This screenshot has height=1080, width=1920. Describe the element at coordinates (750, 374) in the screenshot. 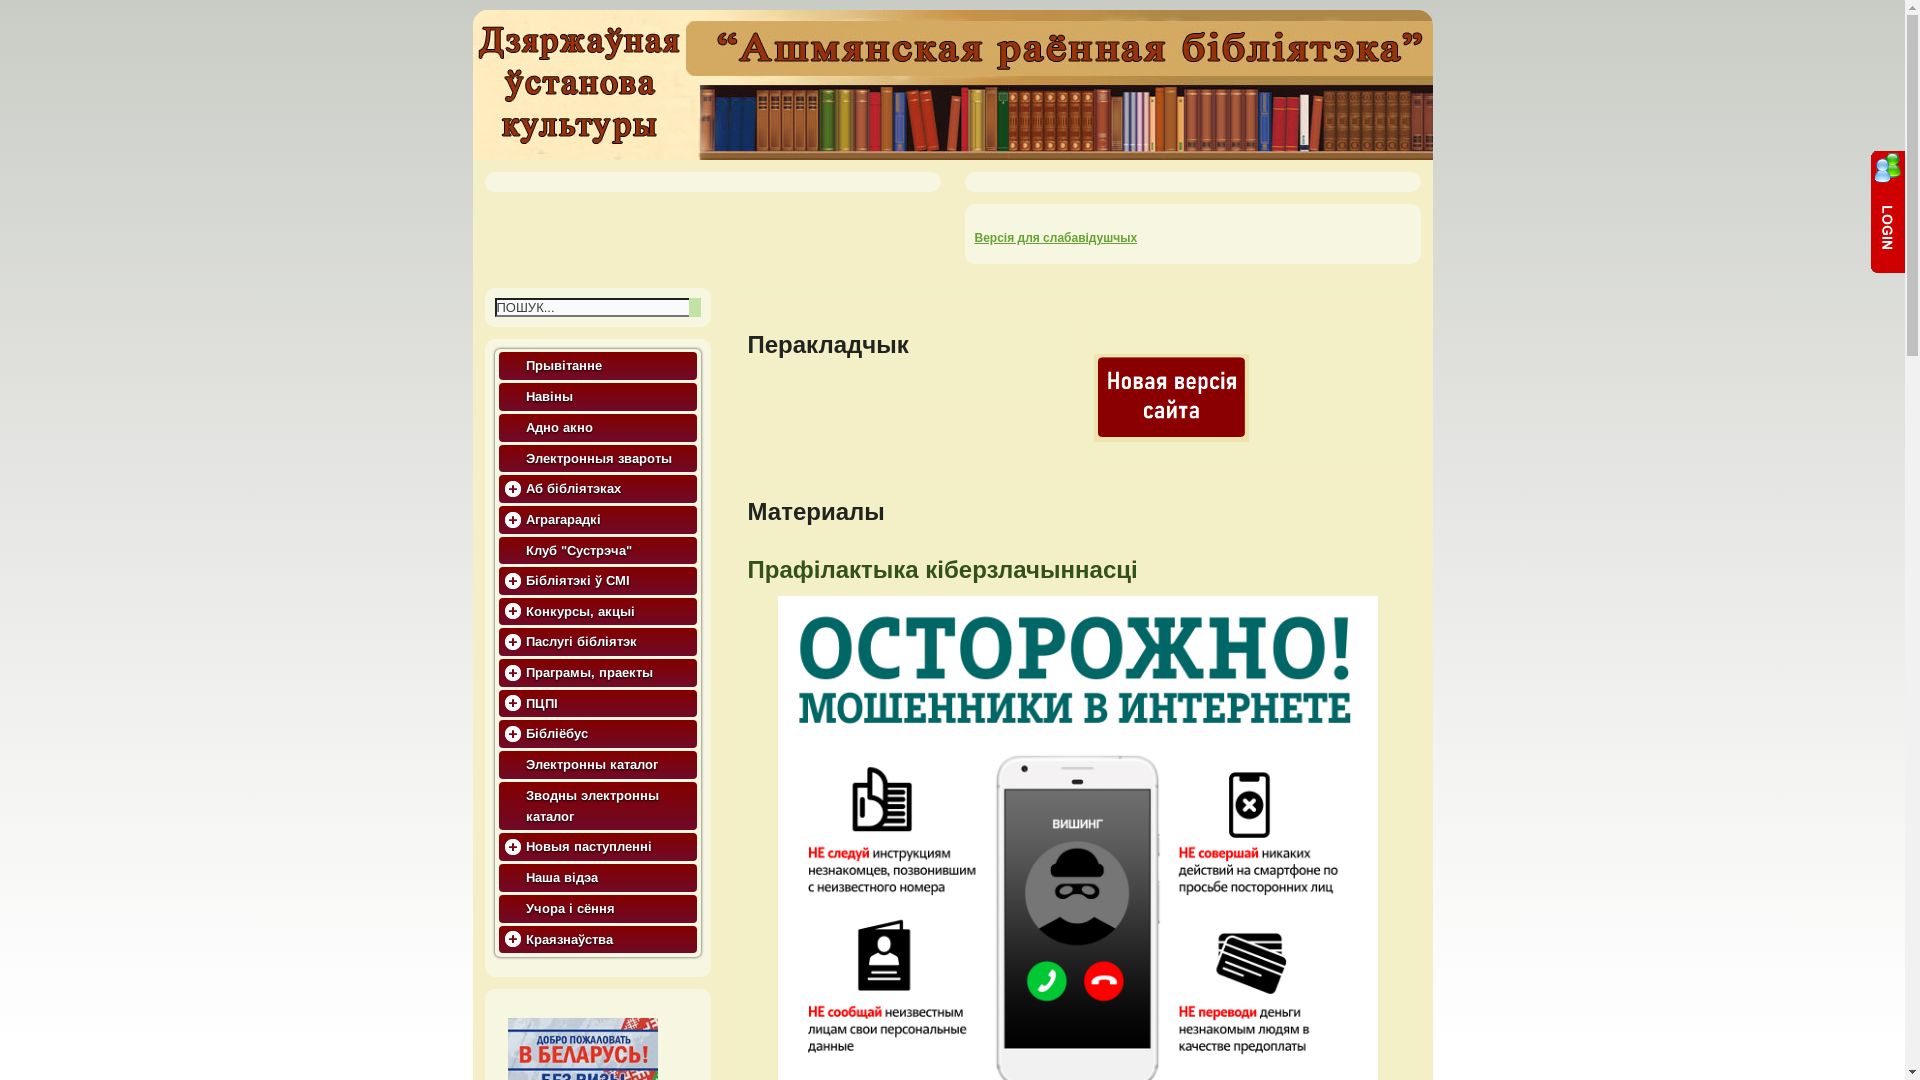

I see `Belarusian` at that location.